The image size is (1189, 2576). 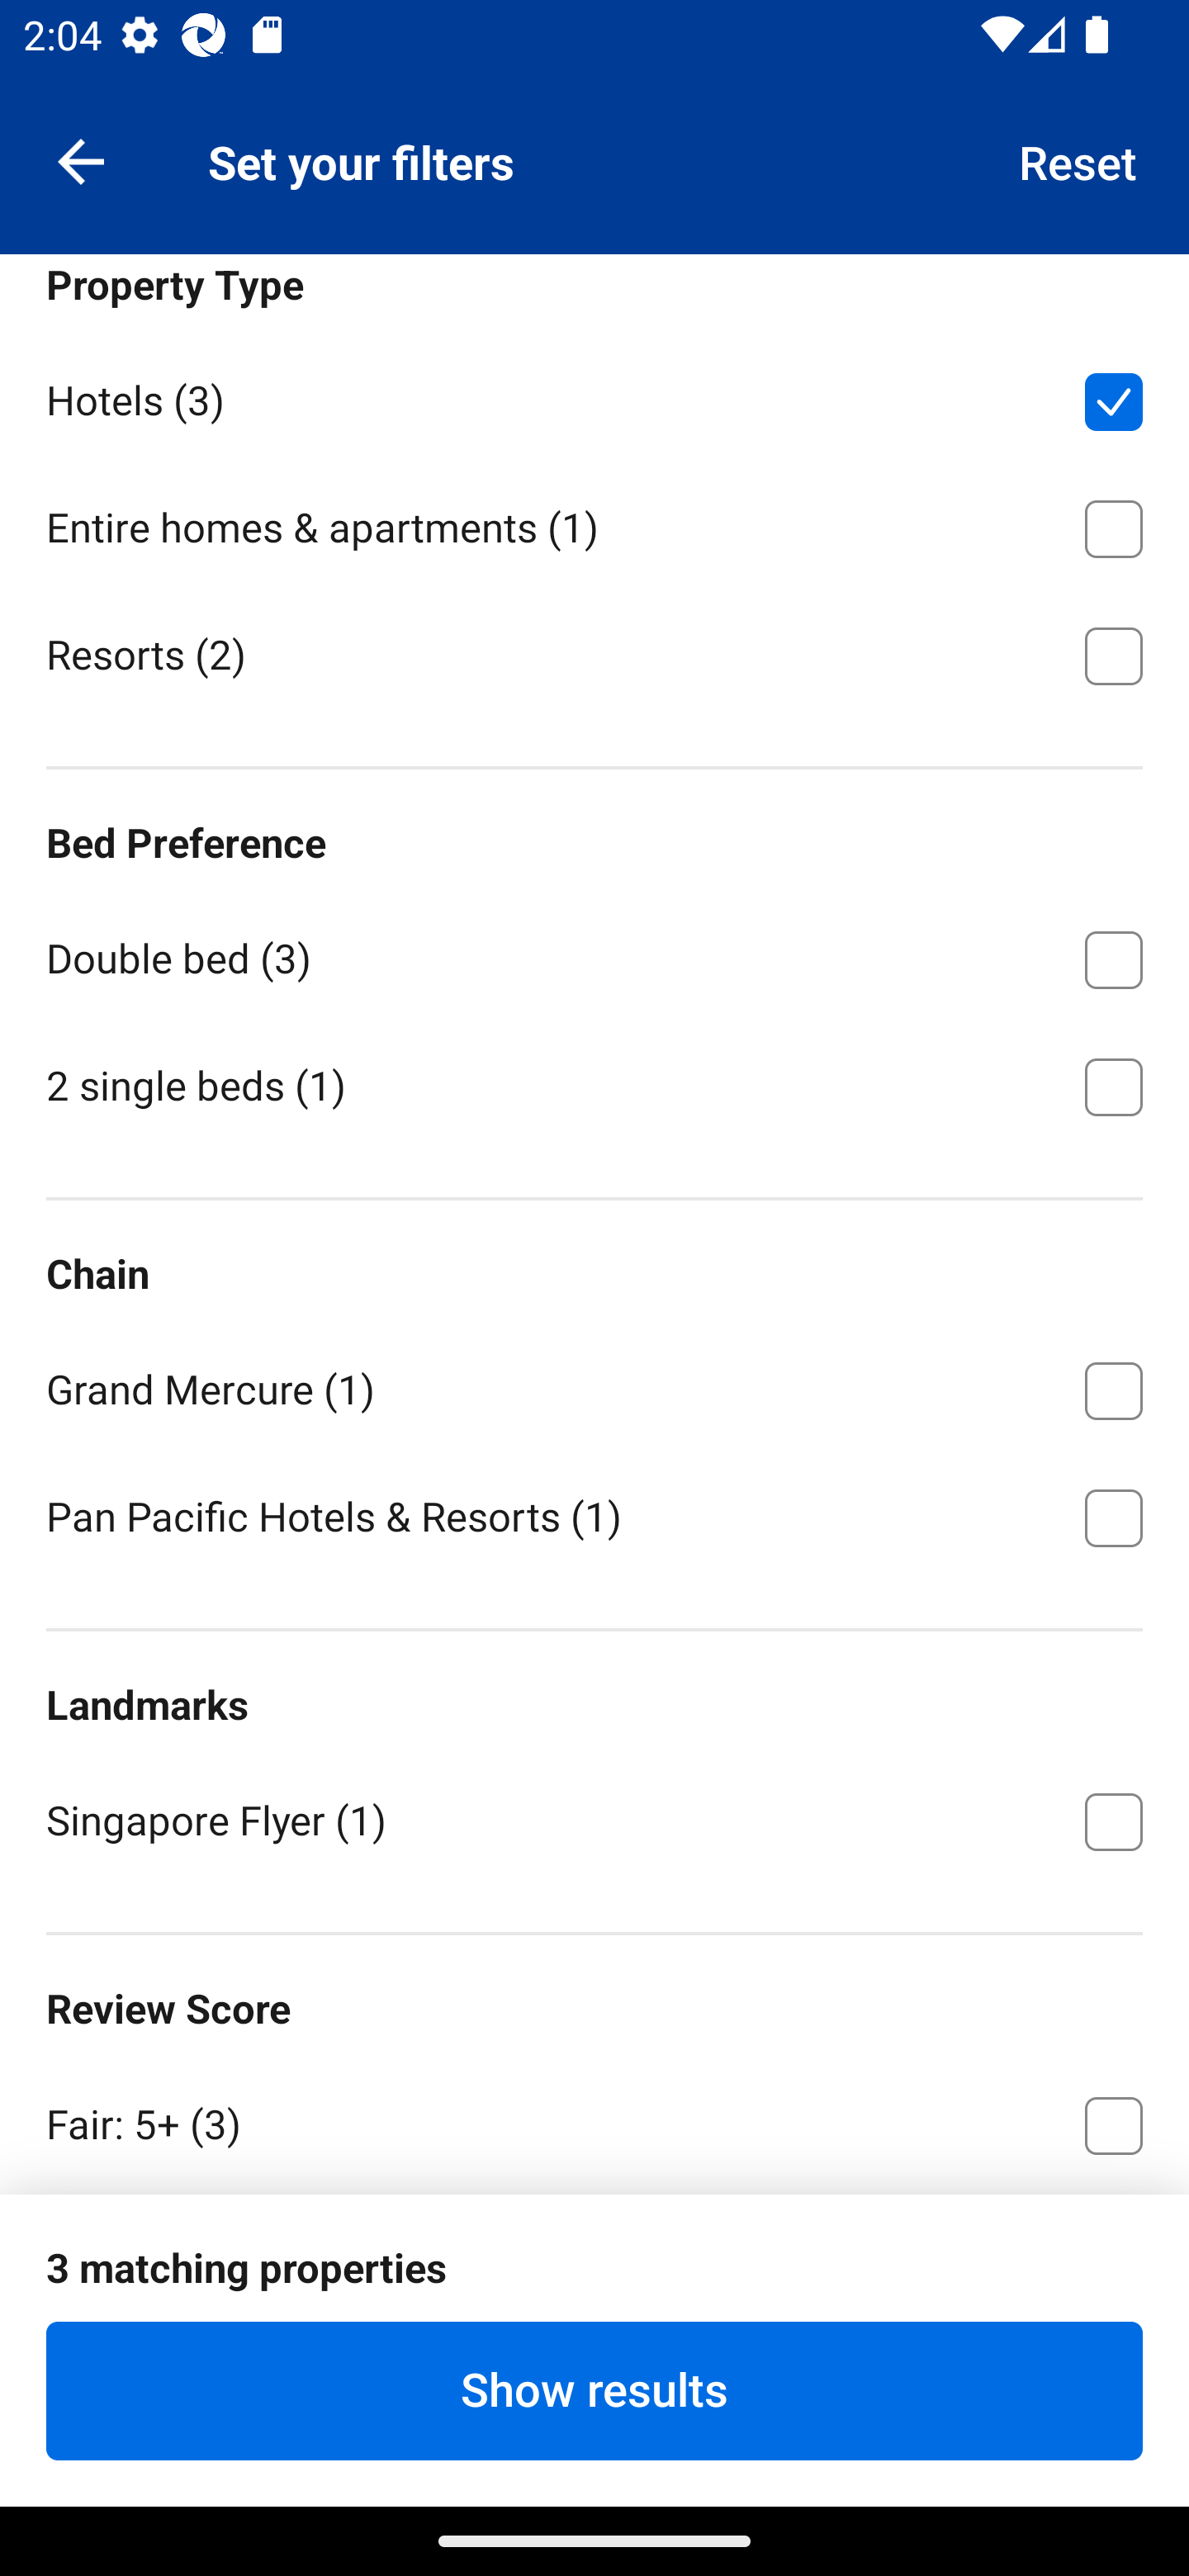 What do you see at coordinates (1078, 160) in the screenshot?
I see `Reset` at bounding box center [1078, 160].